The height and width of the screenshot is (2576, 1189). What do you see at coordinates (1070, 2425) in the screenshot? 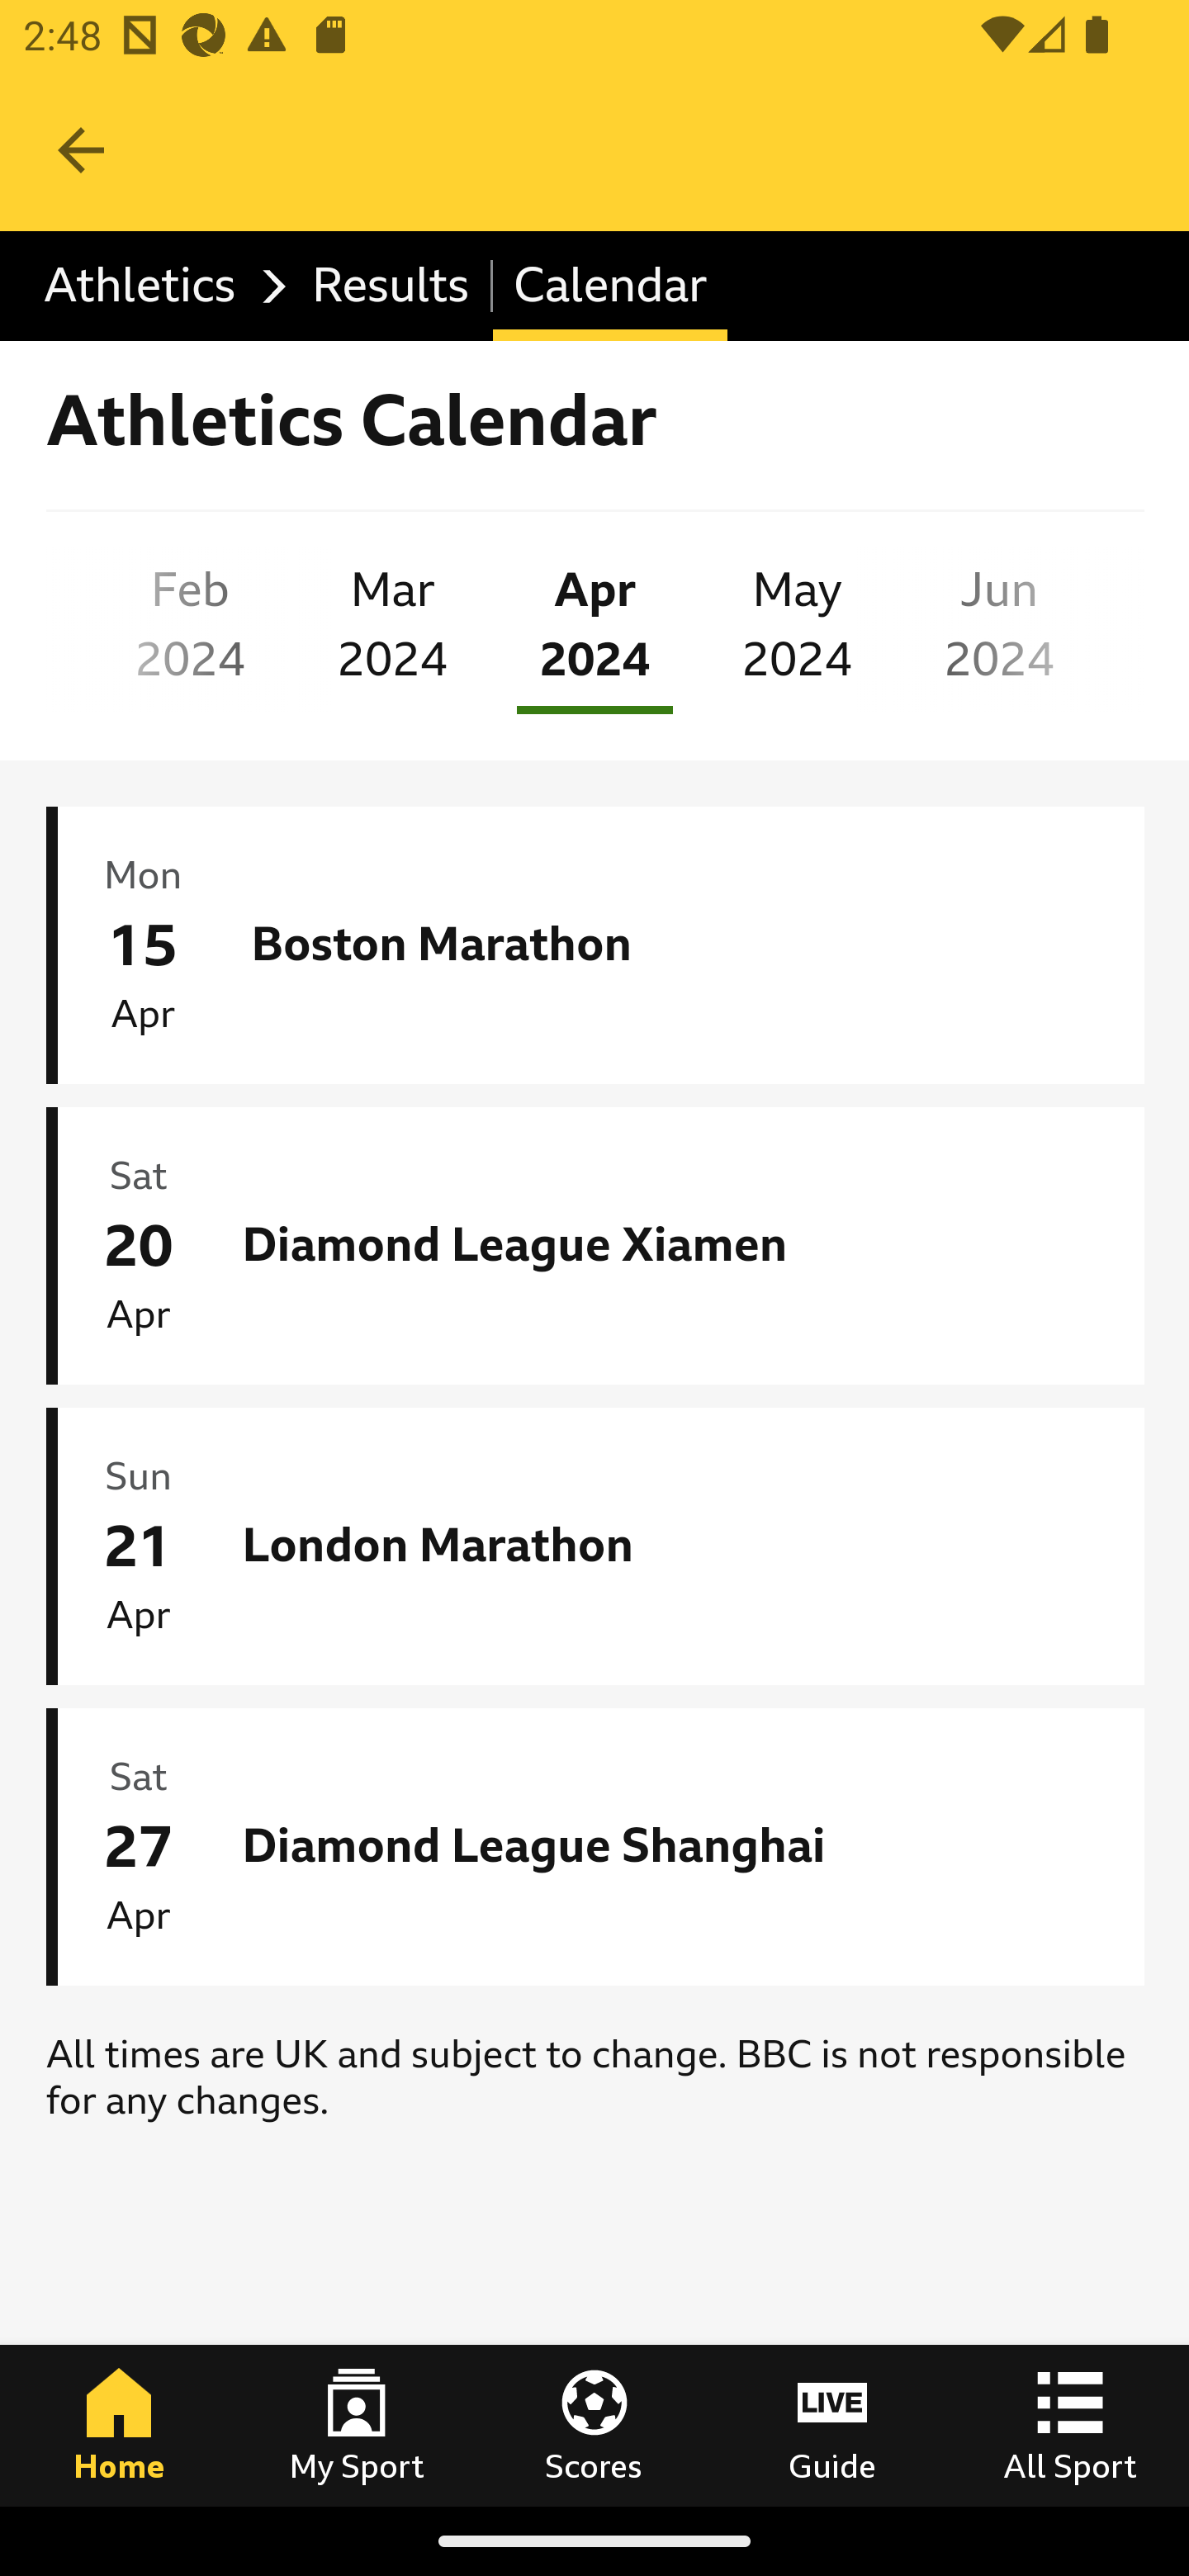
I see `All Sport` at bounding box center [1070, 2425].